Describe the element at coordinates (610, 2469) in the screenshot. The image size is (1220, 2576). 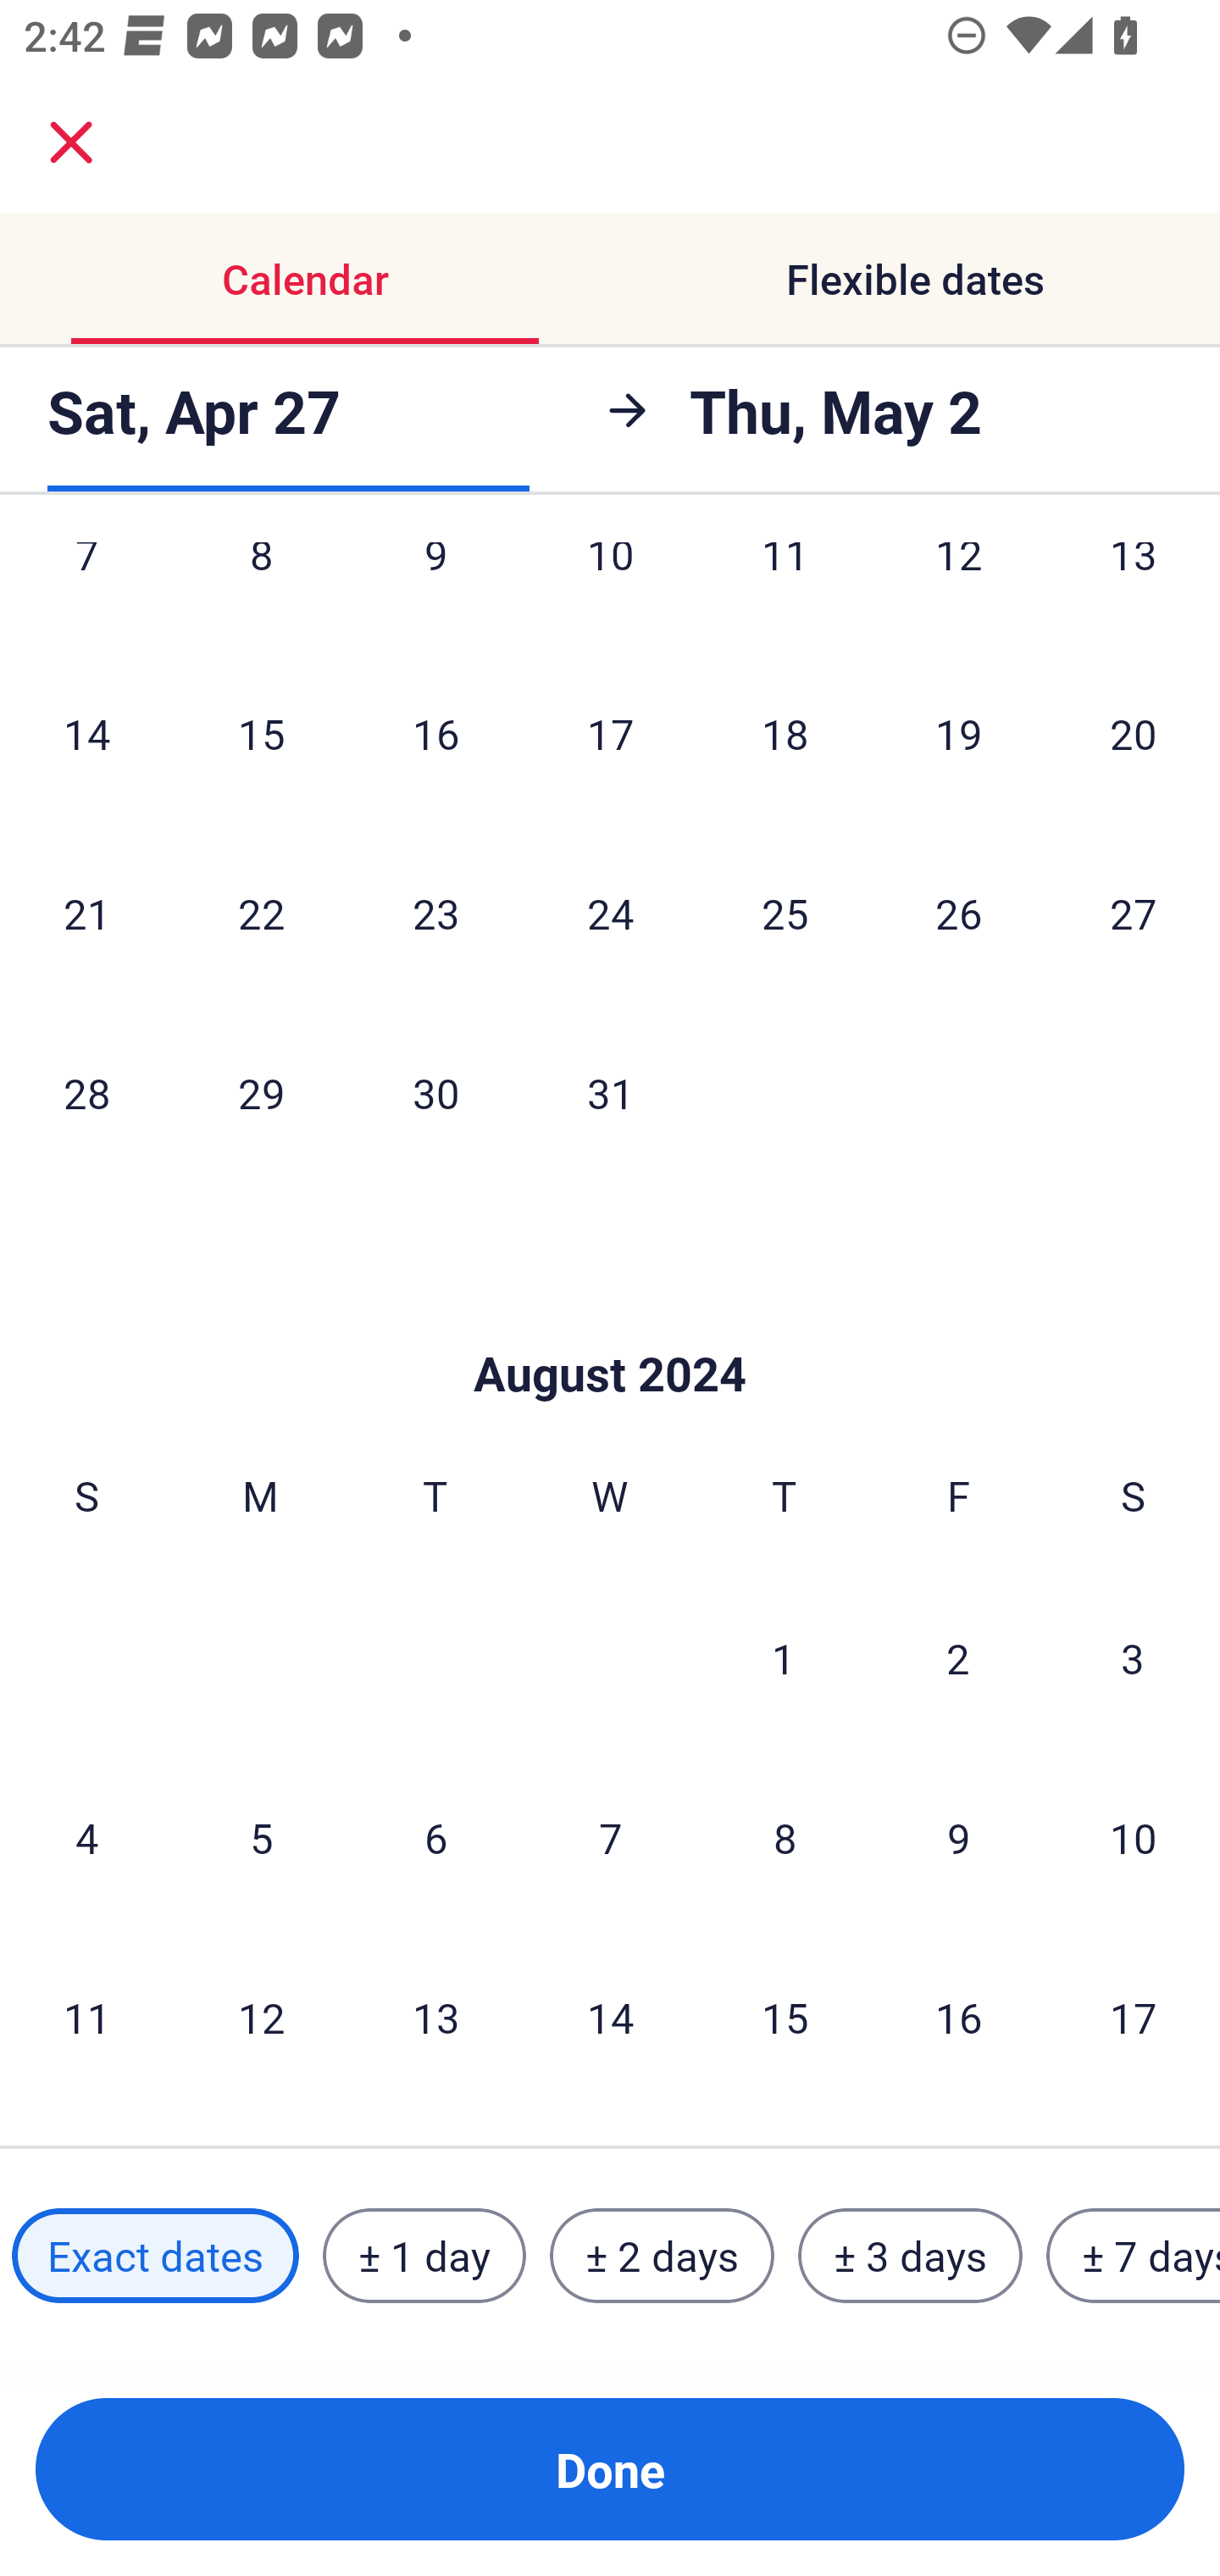
I see `Done` at that location.